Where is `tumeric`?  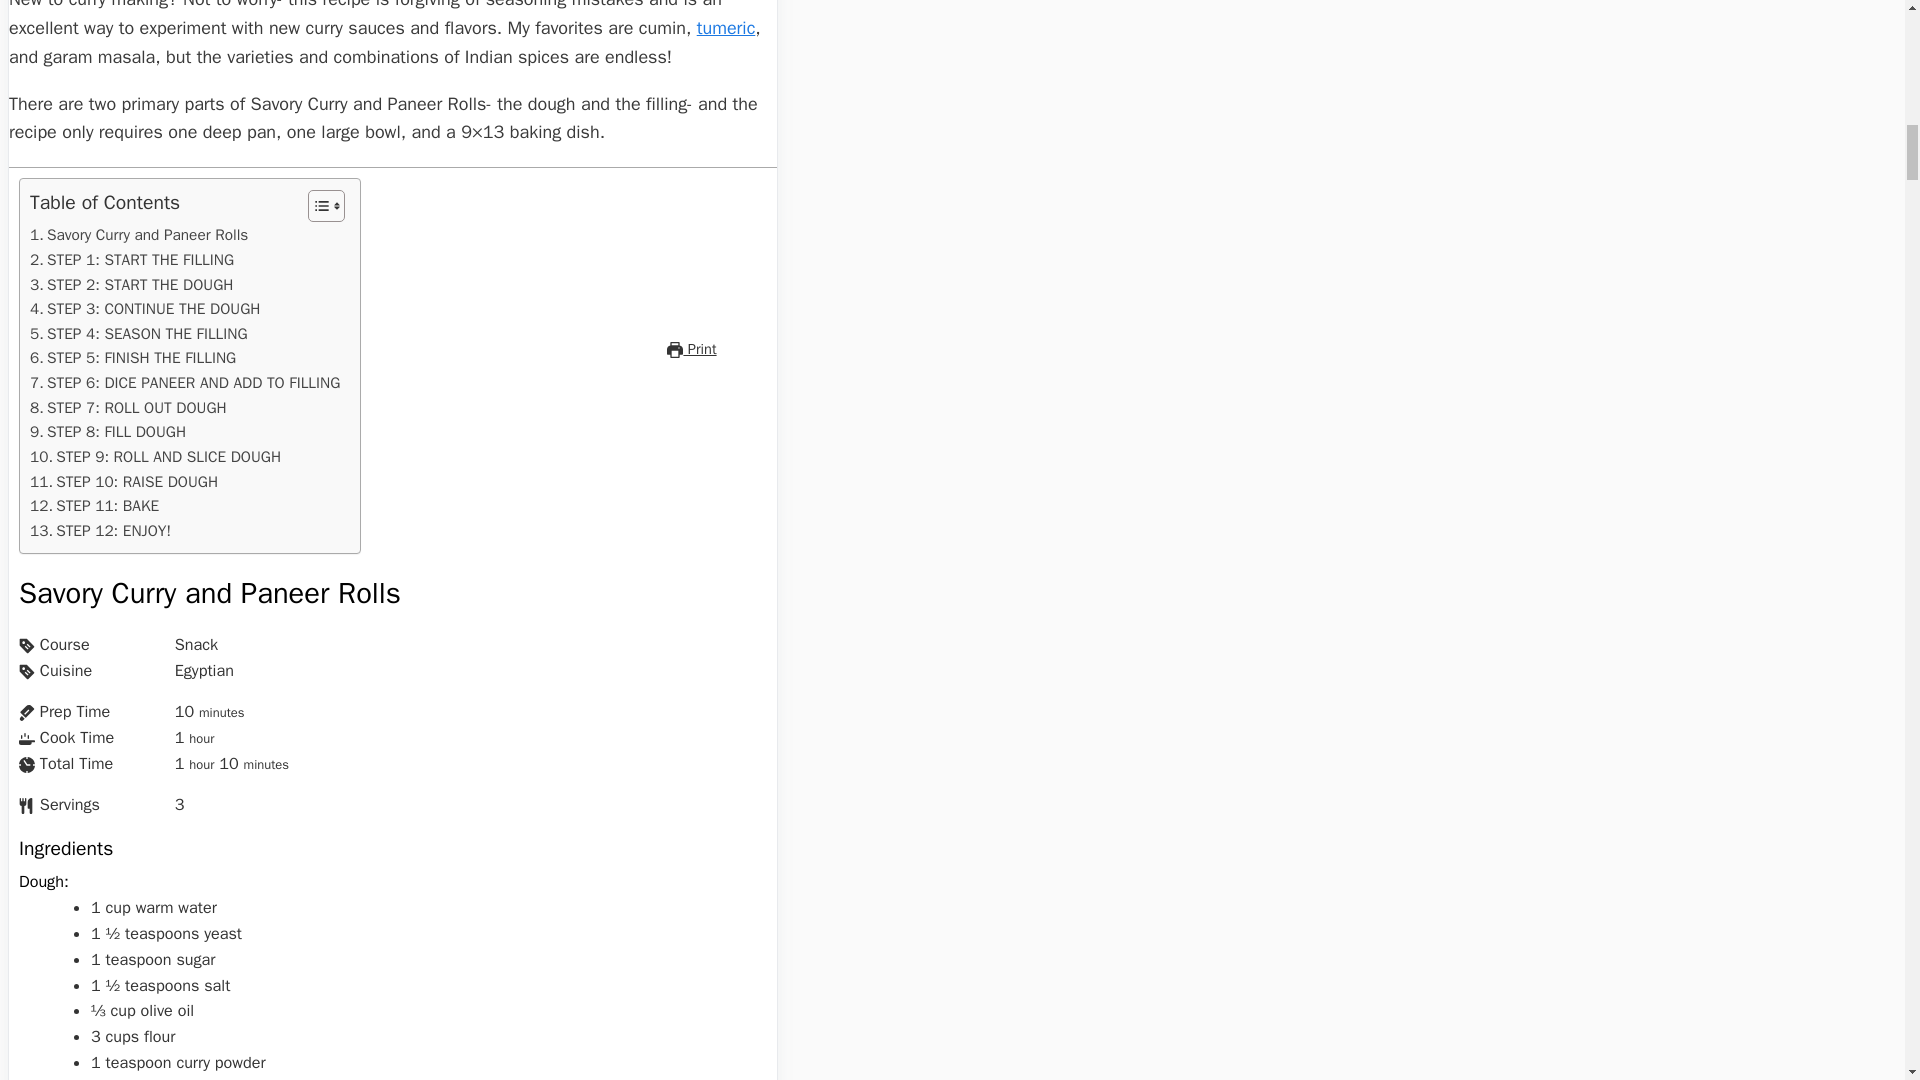 tumeric is located at coordinates (726, 28).